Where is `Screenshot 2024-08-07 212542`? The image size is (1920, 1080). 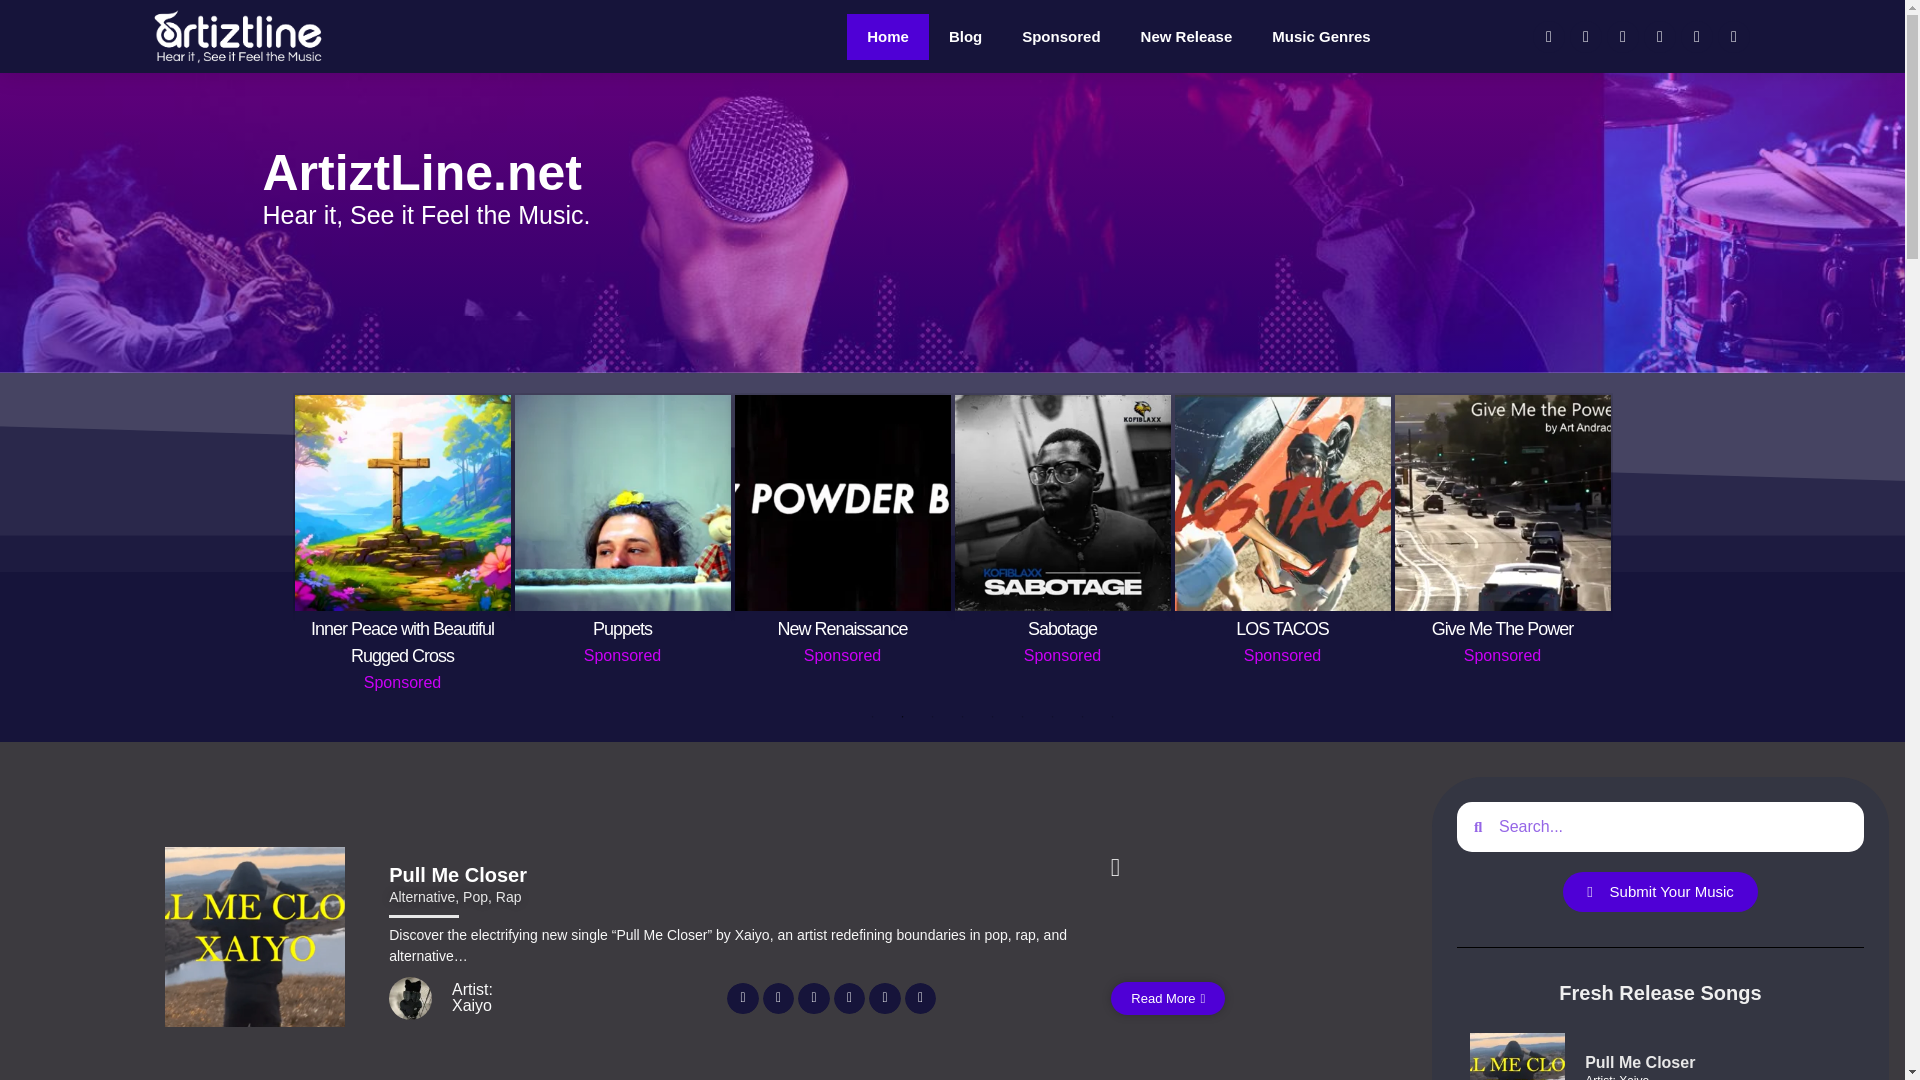
Screenshot 2024-08-07 212542 is located at coordinates (402, 503).